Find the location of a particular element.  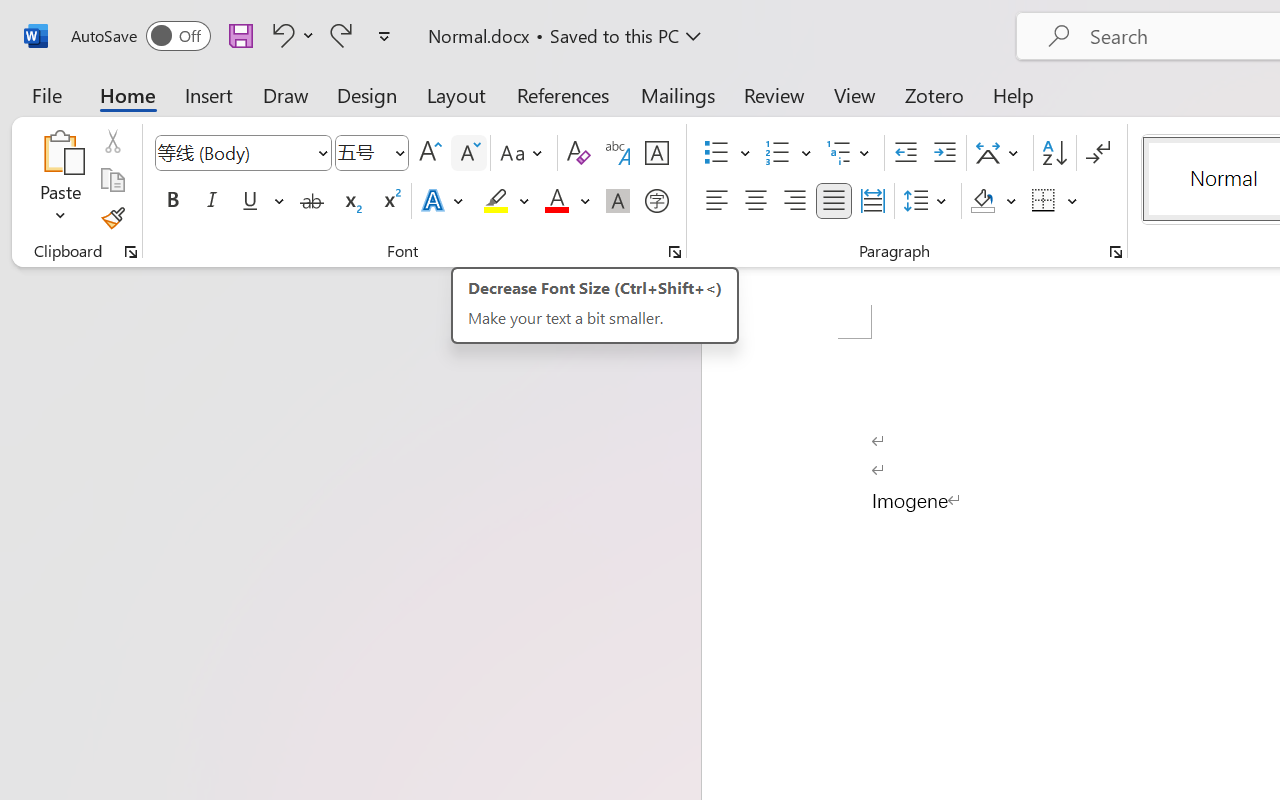

Text Effects and Typography is located at coordinates (444, 201).